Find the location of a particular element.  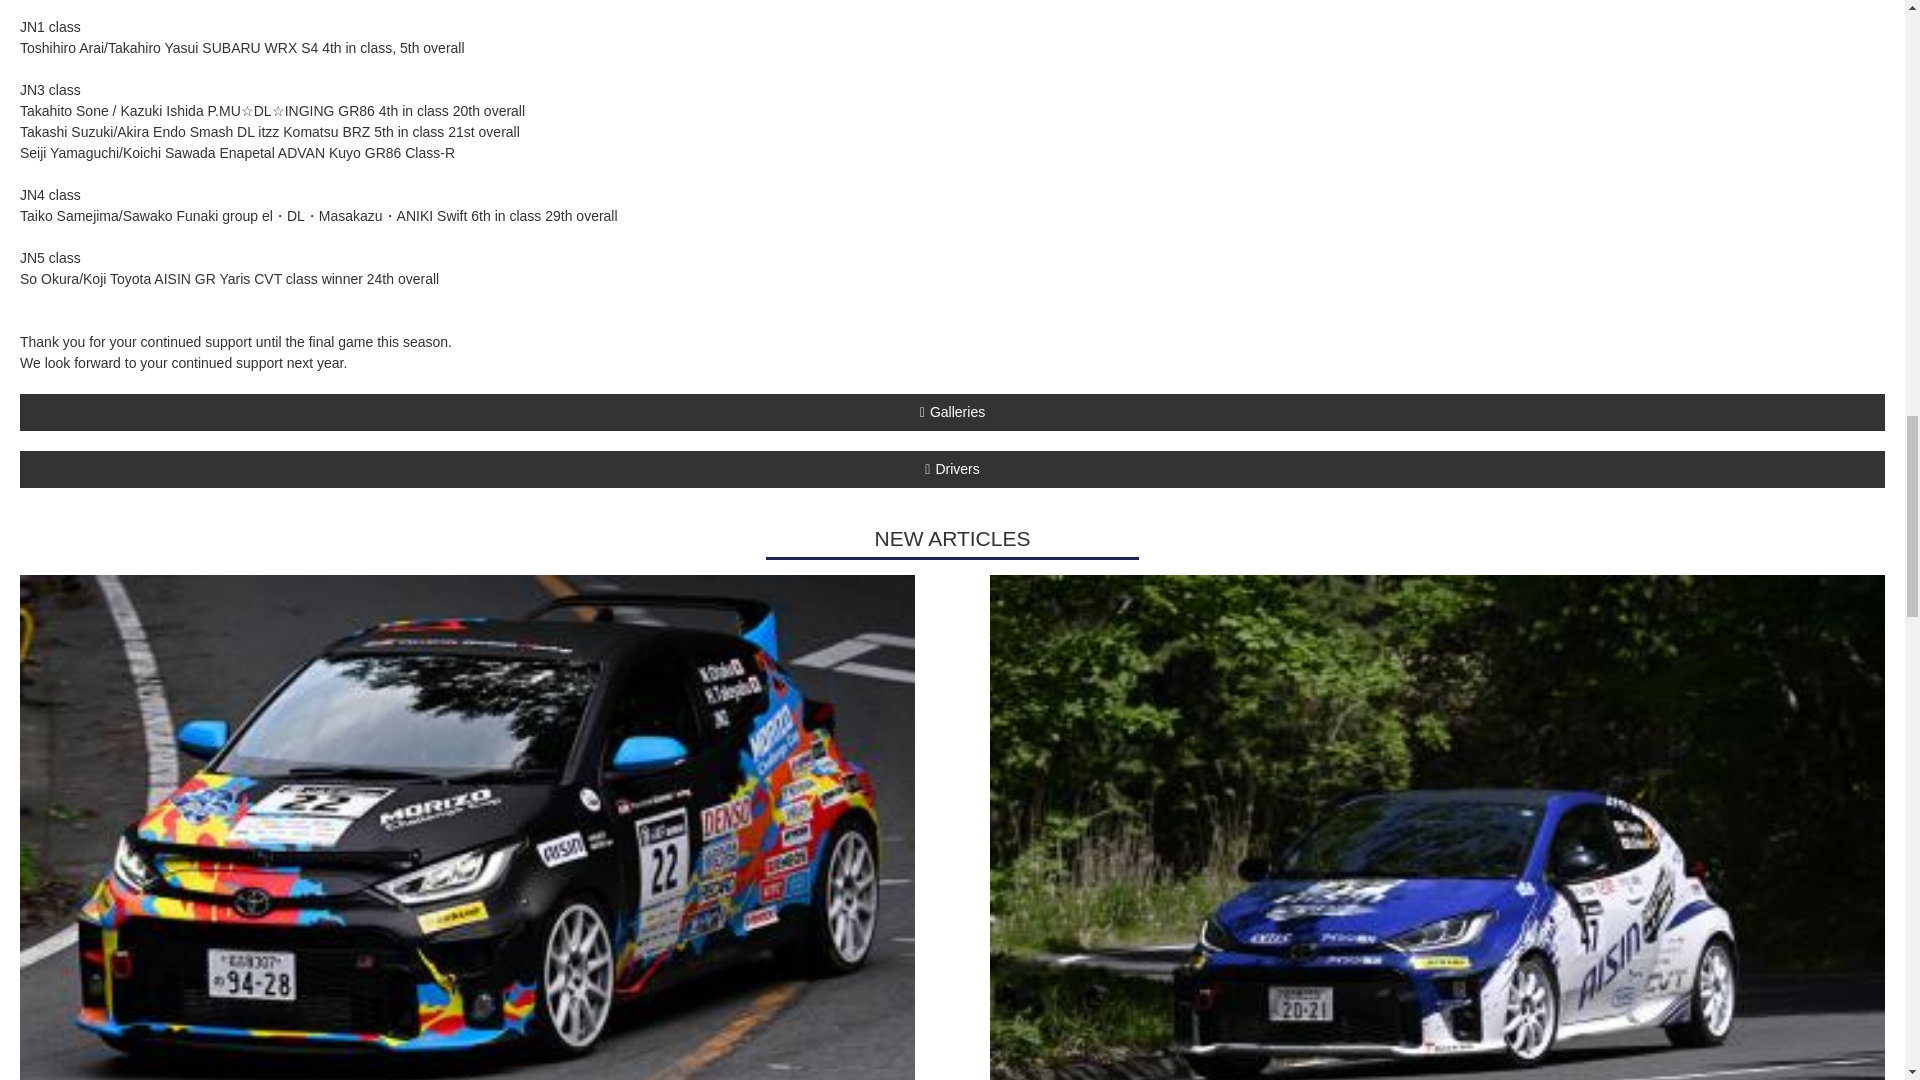

Galleries is located at coordinates (952, 412).